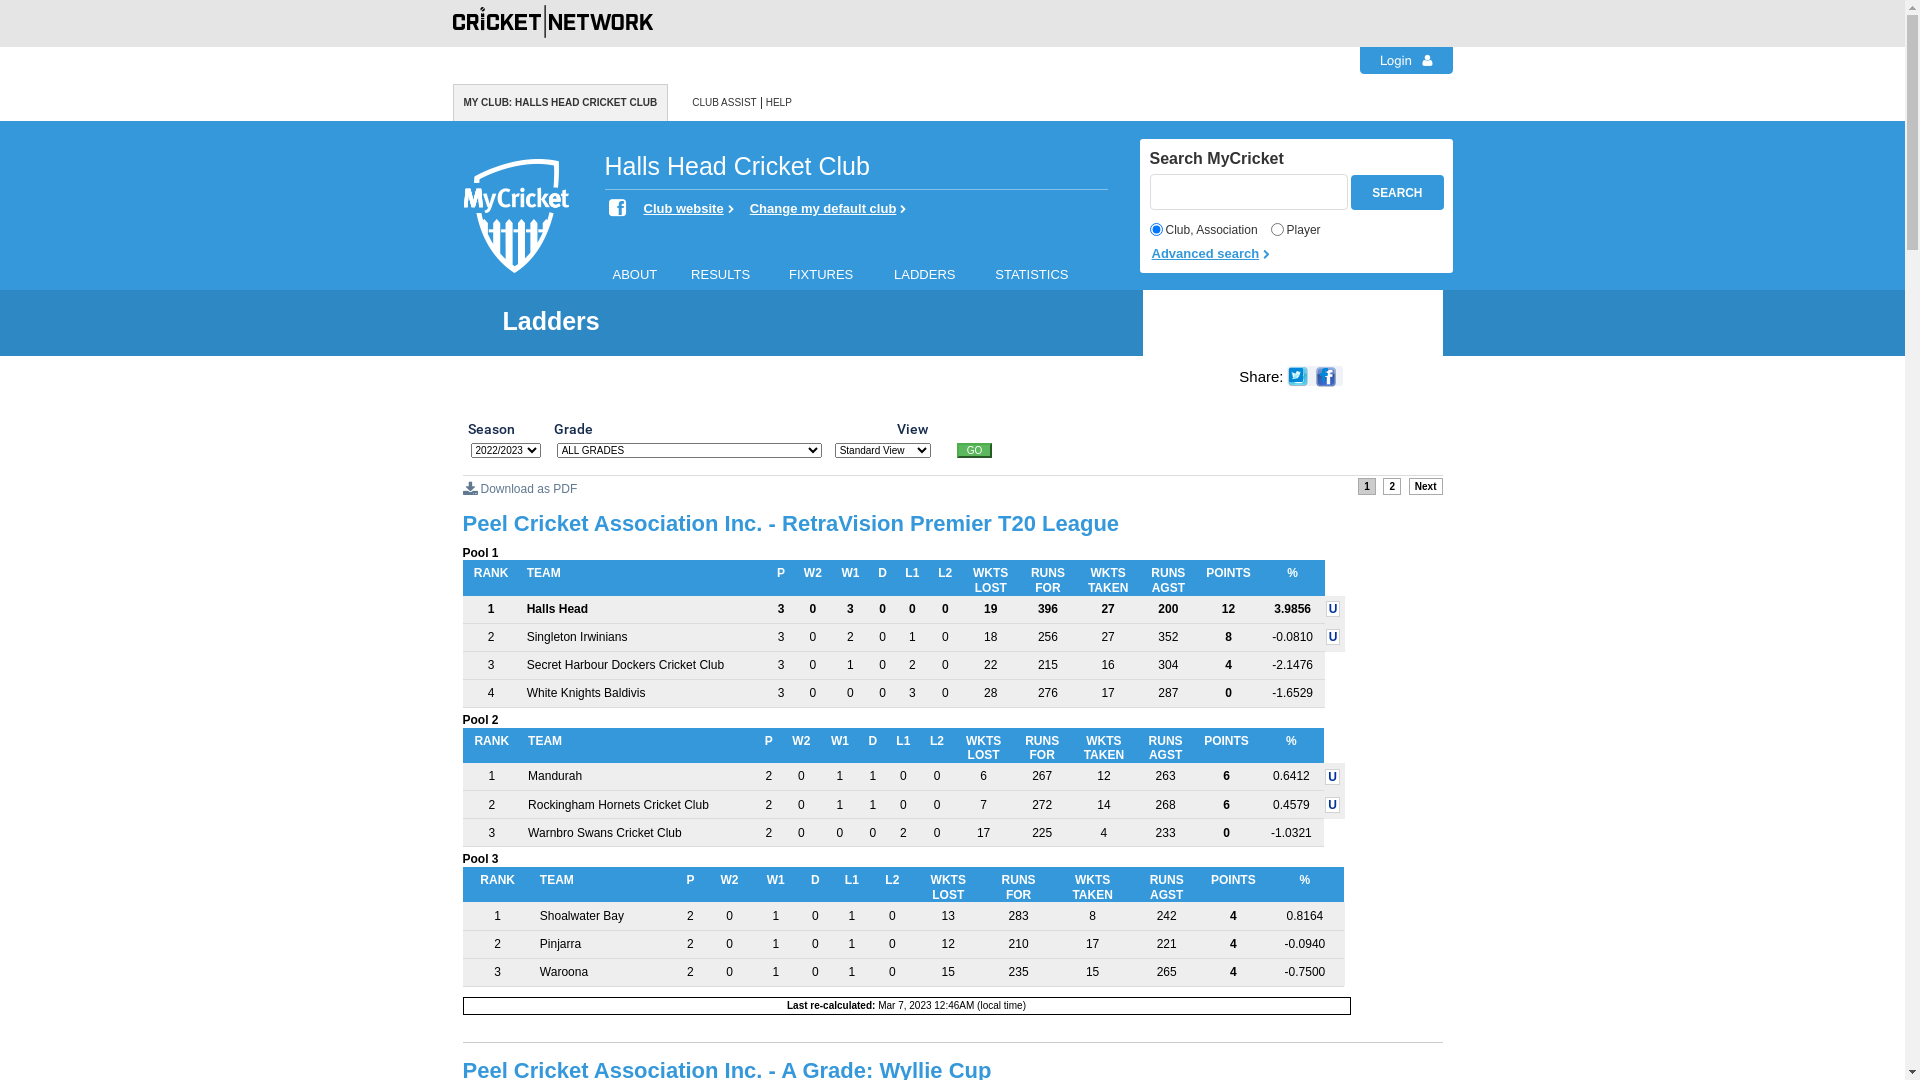 The image size is (1920, 1080). What do you see at coordinates (724, 102) in the screenshot?
I see `CLUB ASSIST` at bounding box center [724, 102].